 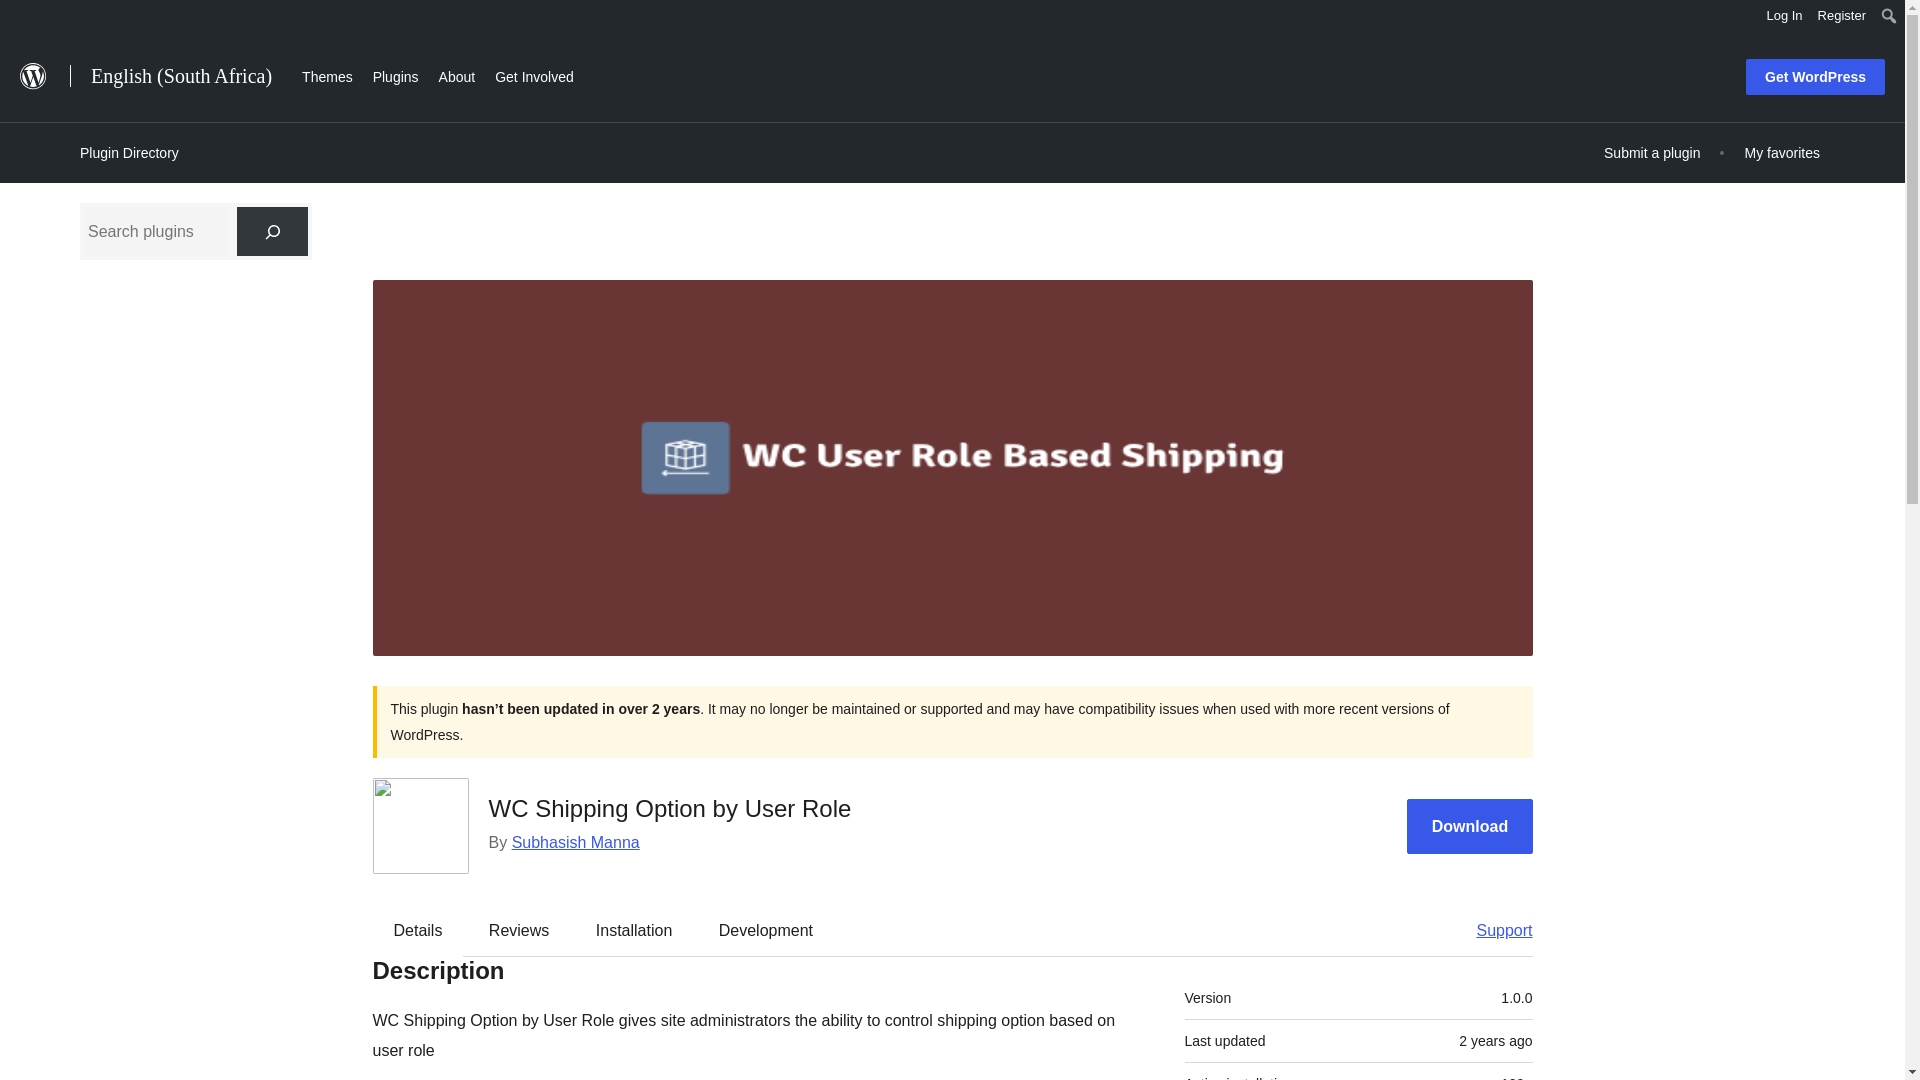 What do you see at coordinates (129, 153) in the screenshot?
I see `Plugin Directory` at bounding box center [129, 153].